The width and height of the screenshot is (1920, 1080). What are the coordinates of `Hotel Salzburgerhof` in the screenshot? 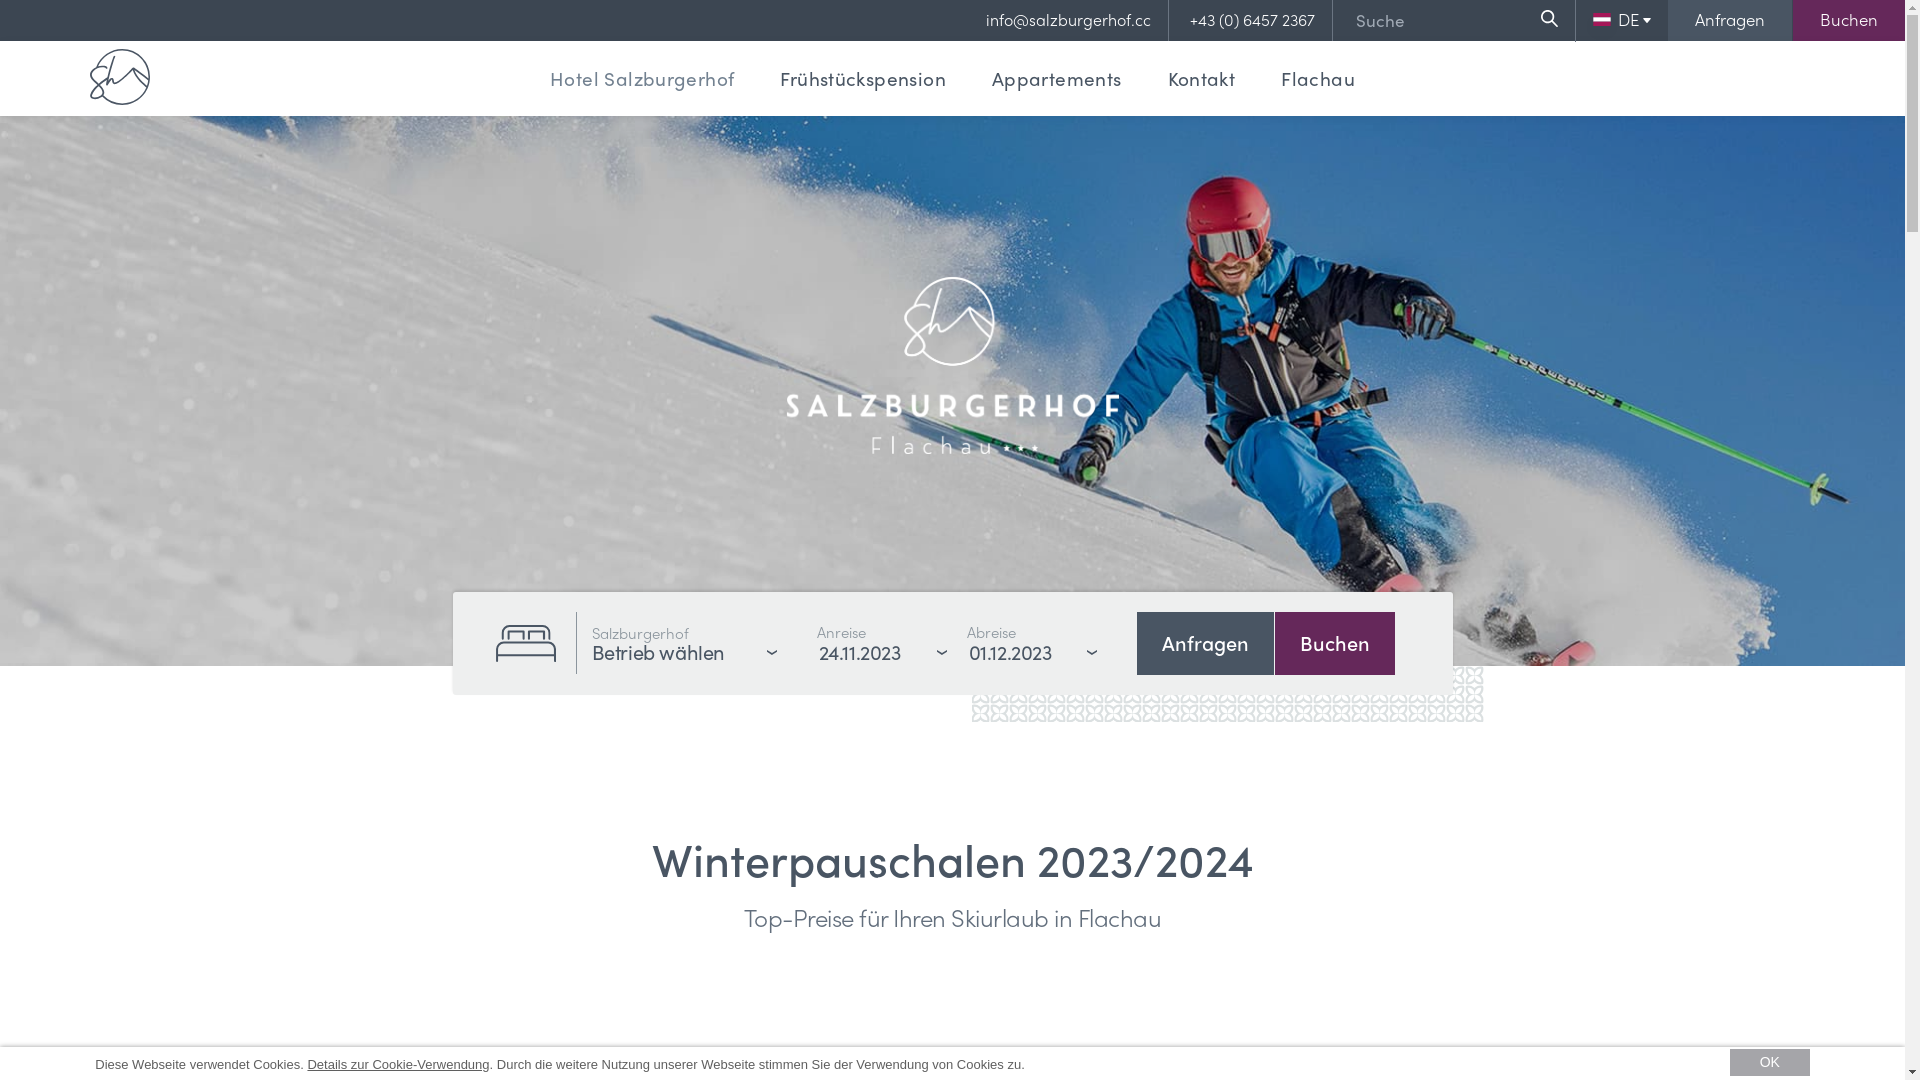 It's located at (642, 78).